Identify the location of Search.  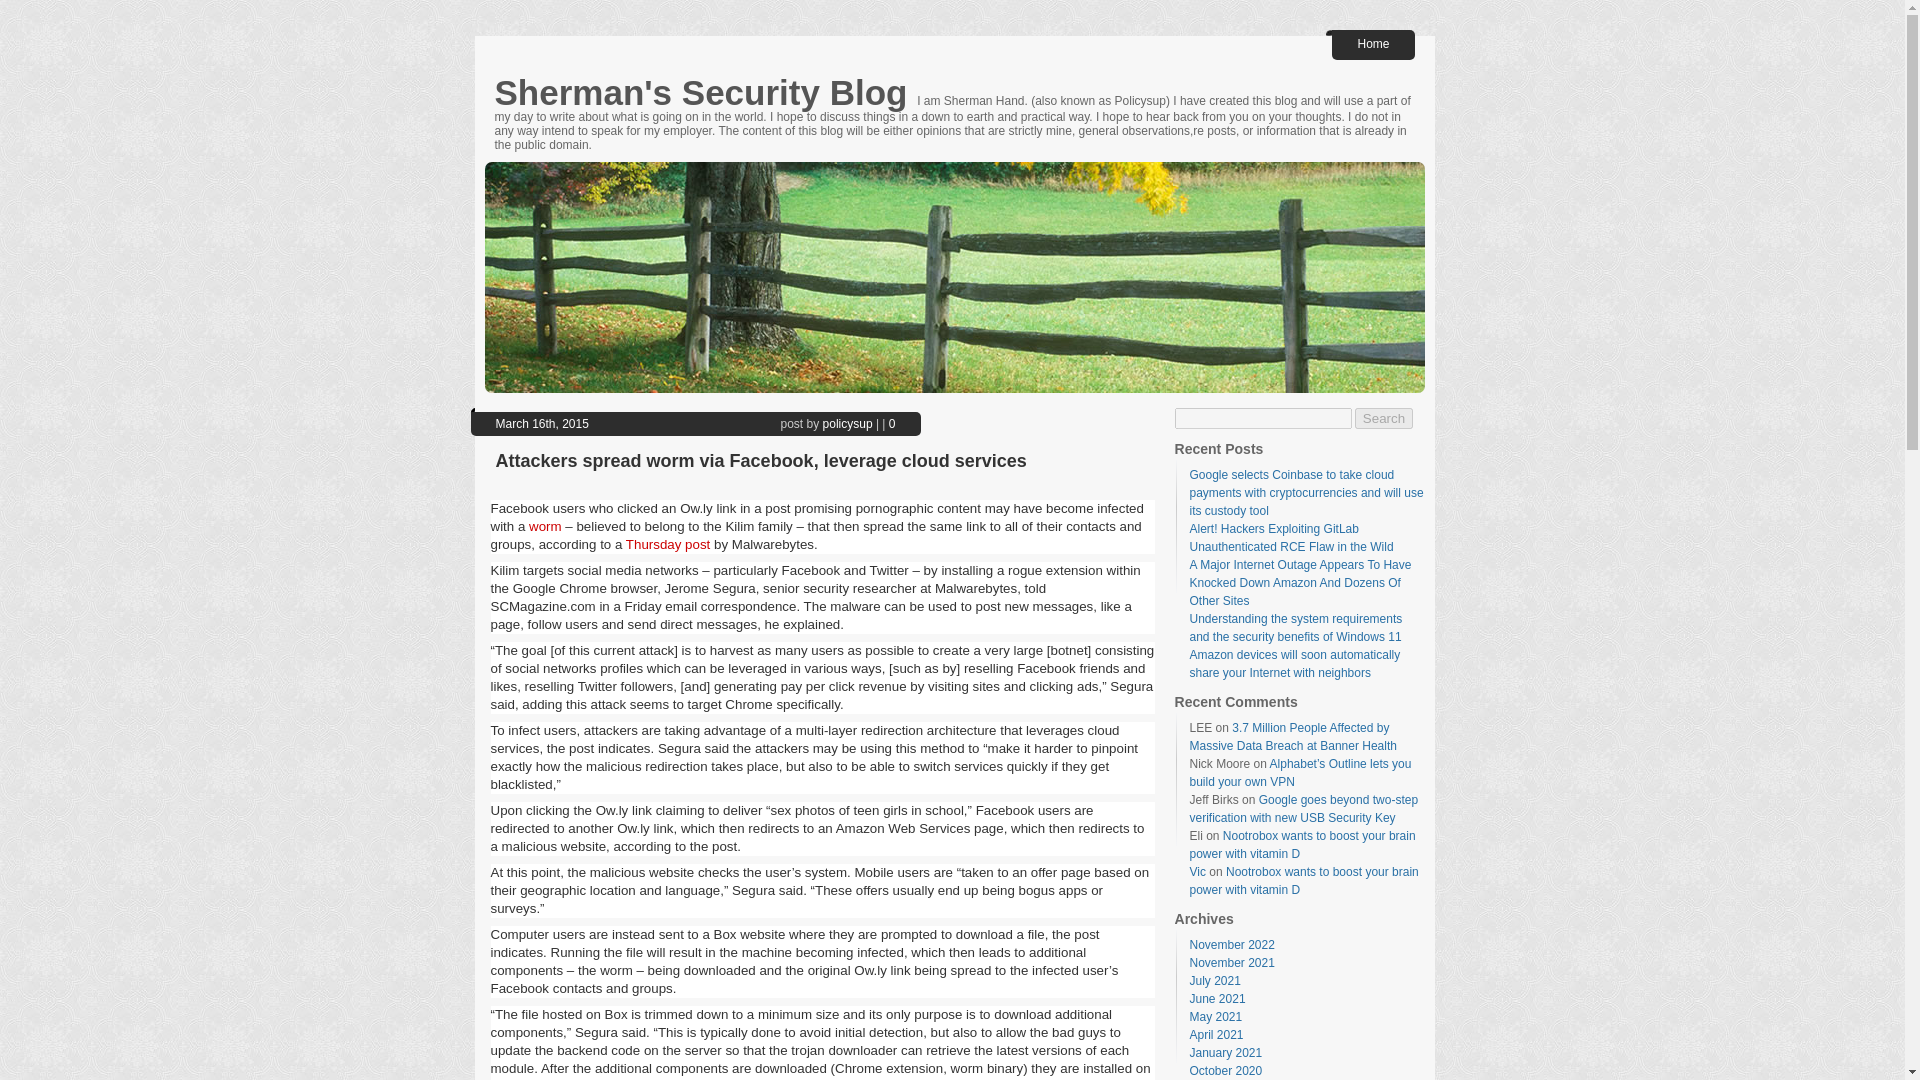
(1384, 418).